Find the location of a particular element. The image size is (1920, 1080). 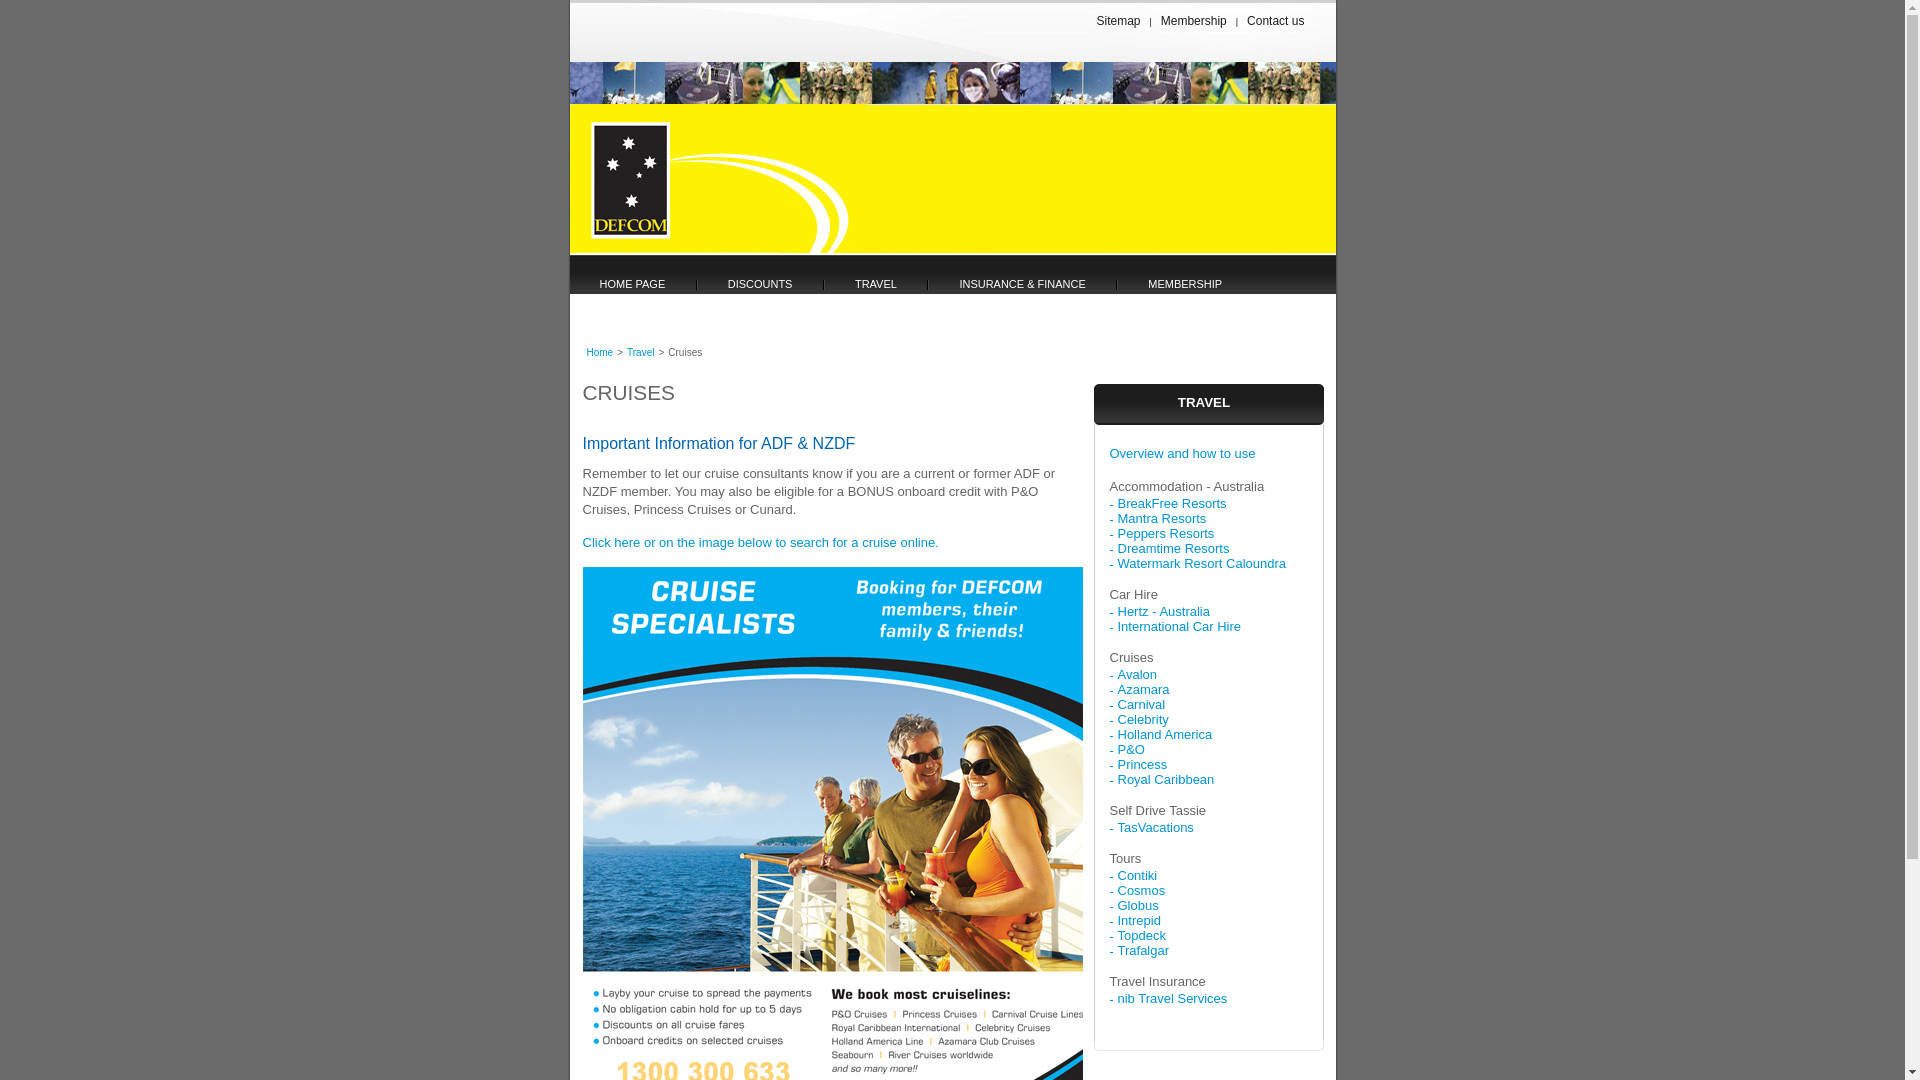

HOME PAGE is located at coordinates (631, 284).